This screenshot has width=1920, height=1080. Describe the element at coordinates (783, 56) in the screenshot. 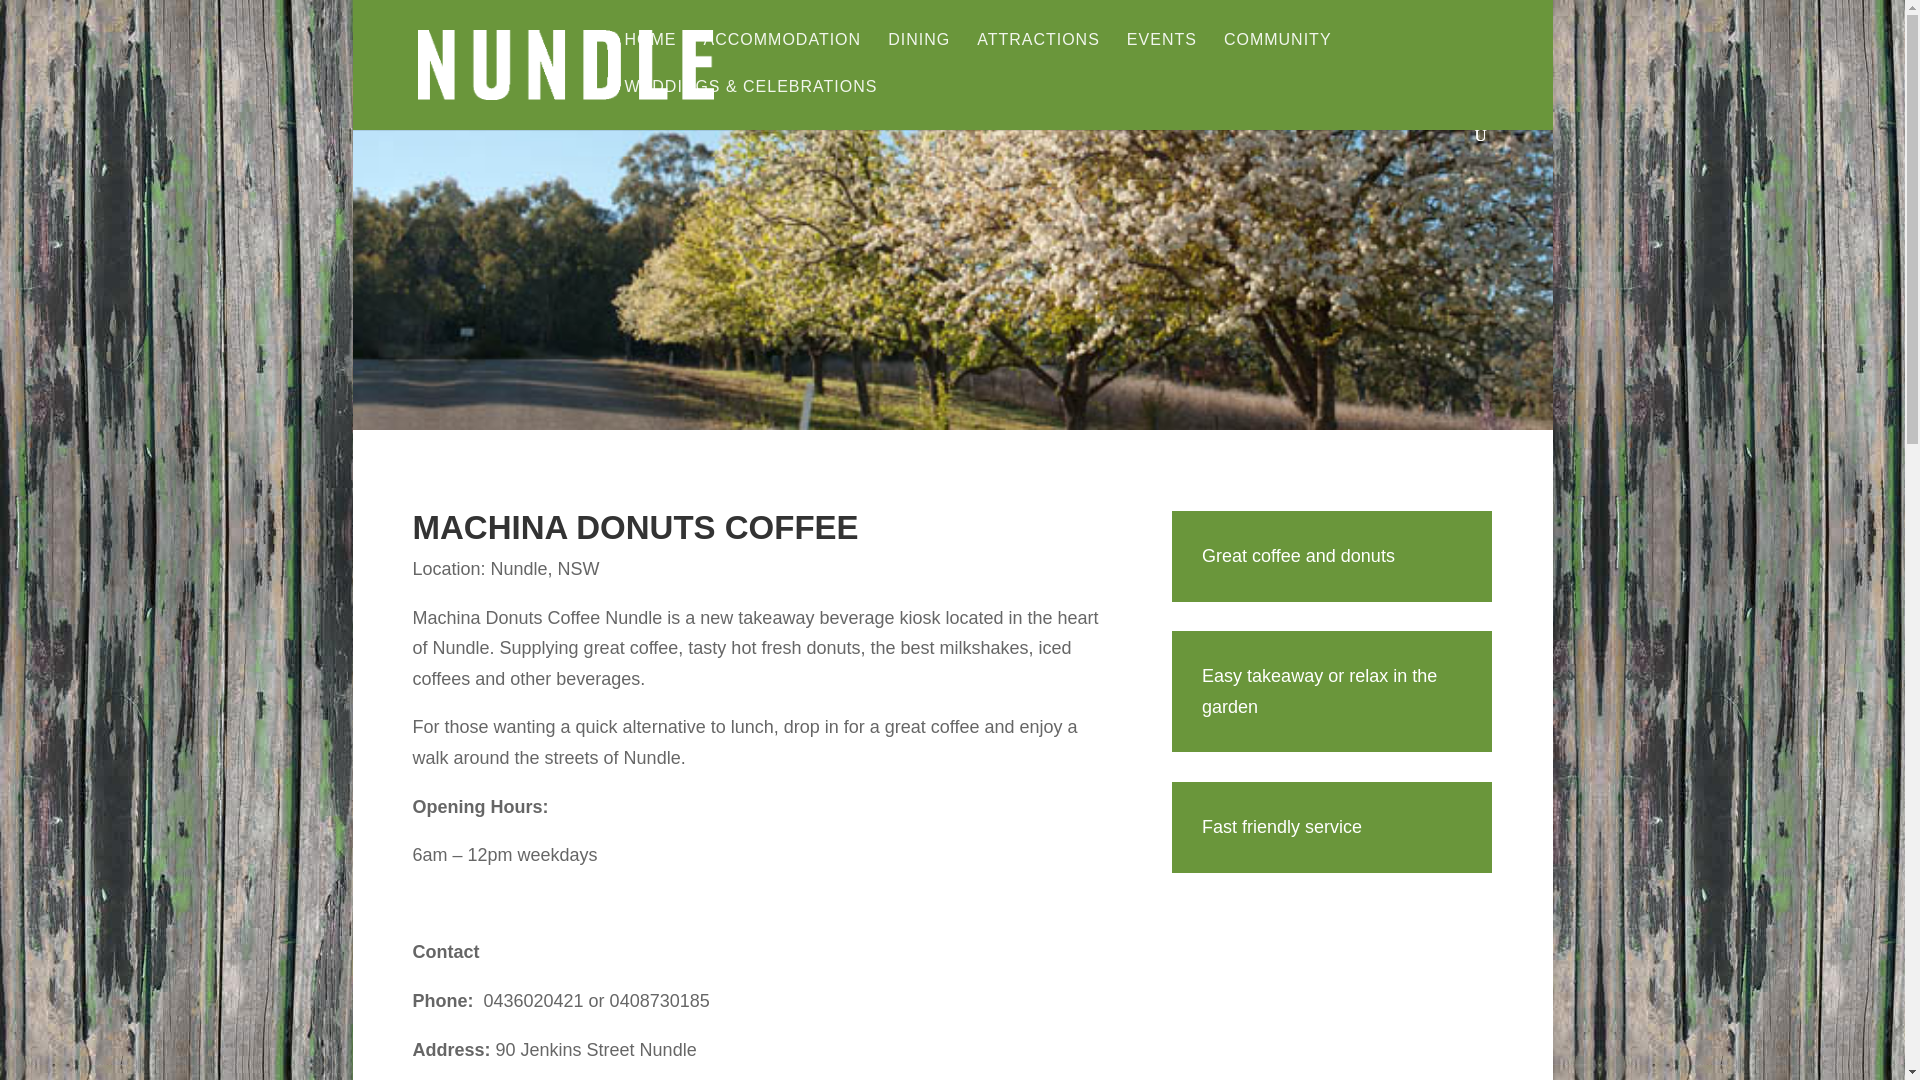

I see `ACCOMMODATION` at that location.